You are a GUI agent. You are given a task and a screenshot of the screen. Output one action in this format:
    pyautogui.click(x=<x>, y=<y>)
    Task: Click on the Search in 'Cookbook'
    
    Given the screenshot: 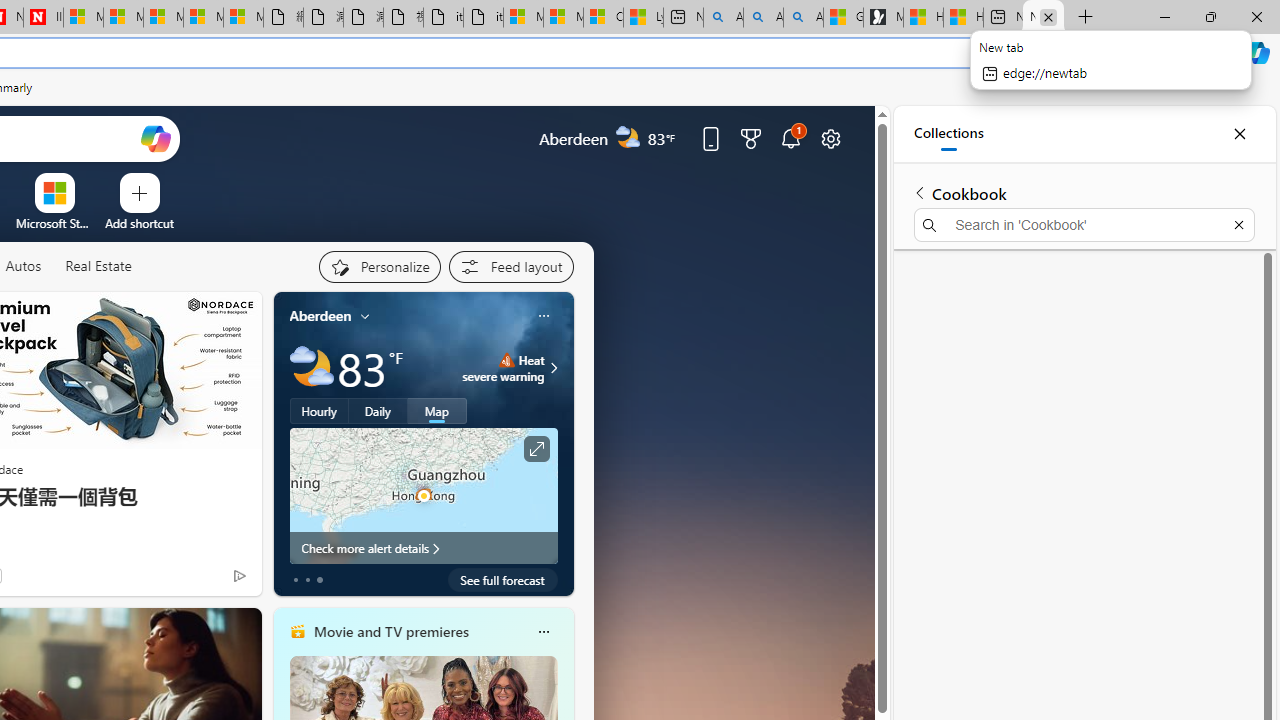 What is the action you would take?
    pyautogui.click(x=1084, y=224)
    